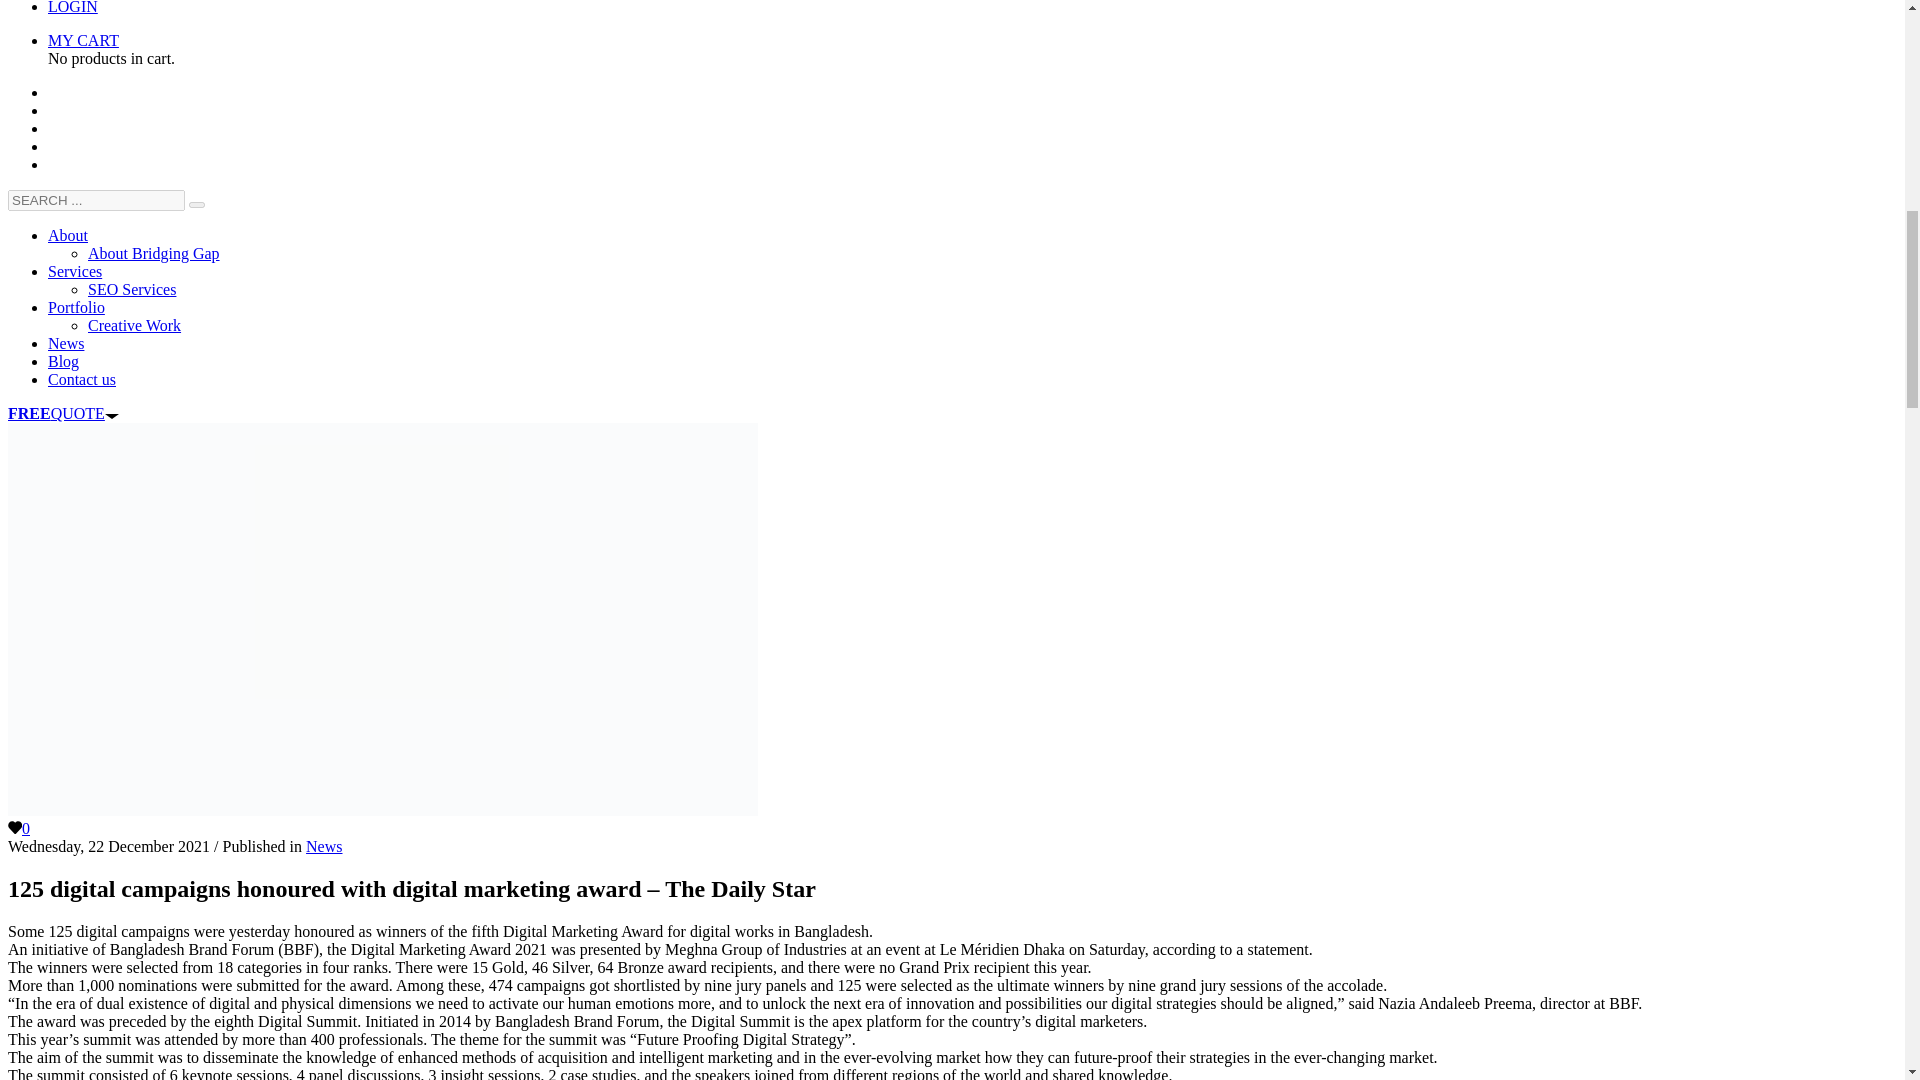 The width and height of the screenshot is (1920, 1080). What do you see at coordinates (76, 308) in the screenshot?
I see `Portfolio` at bounding box center [76, 308].